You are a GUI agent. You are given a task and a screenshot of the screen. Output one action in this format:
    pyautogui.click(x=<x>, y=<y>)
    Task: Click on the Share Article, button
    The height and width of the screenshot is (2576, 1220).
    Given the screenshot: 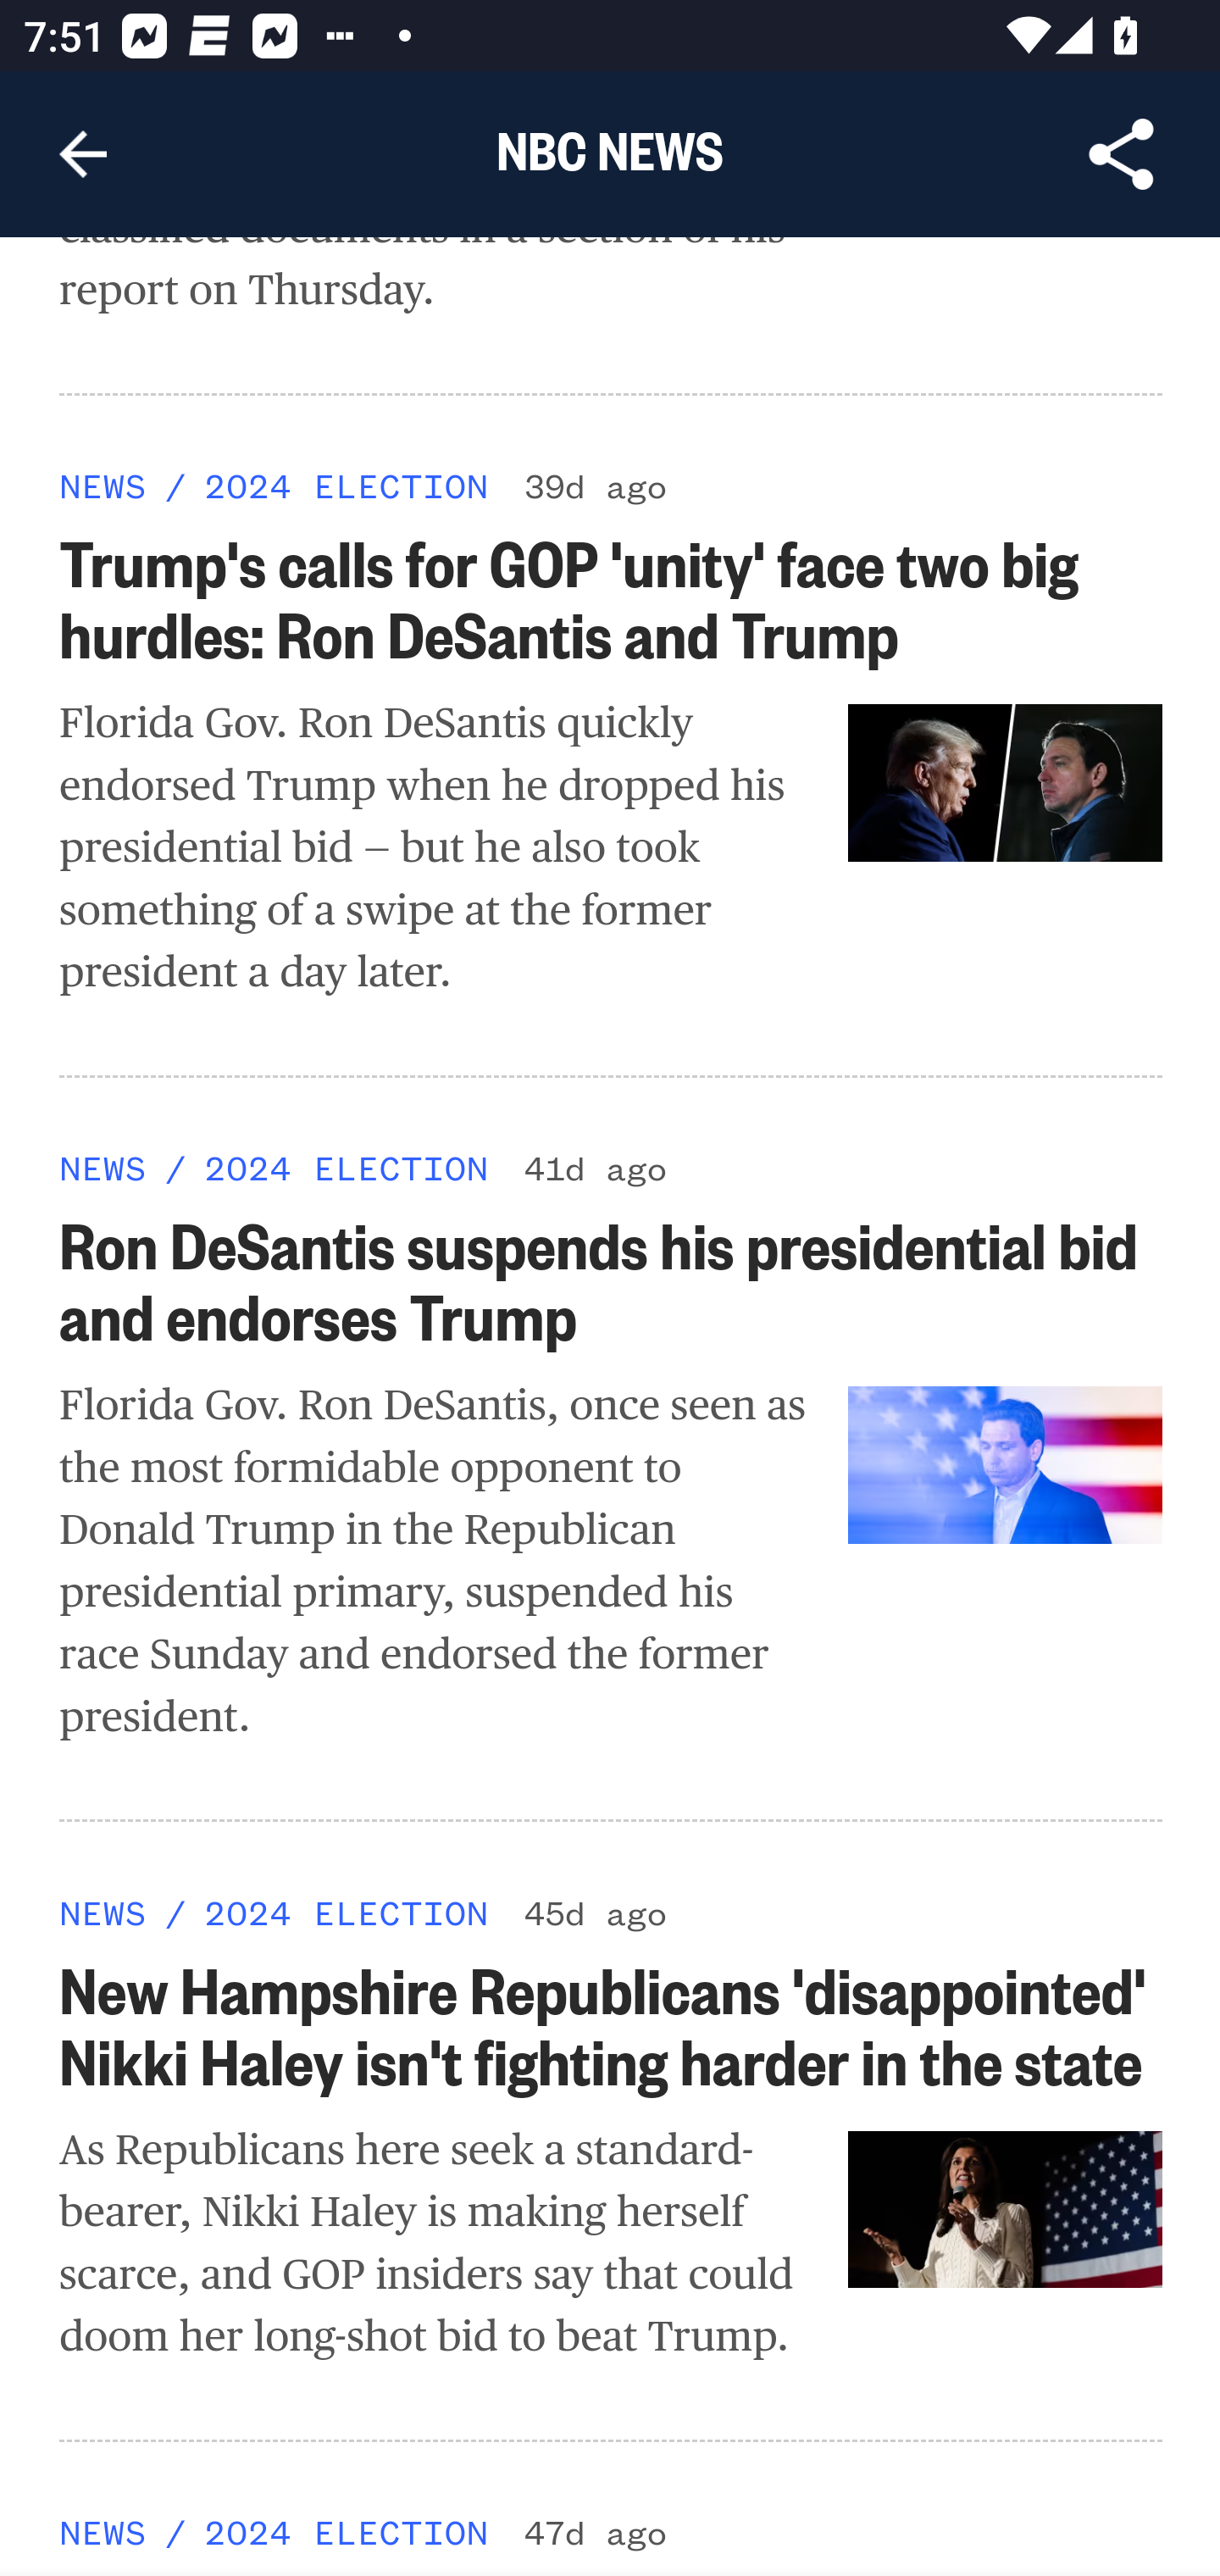 What is the action you would take?
    pyautogui.click(x=1122, y=154)
    